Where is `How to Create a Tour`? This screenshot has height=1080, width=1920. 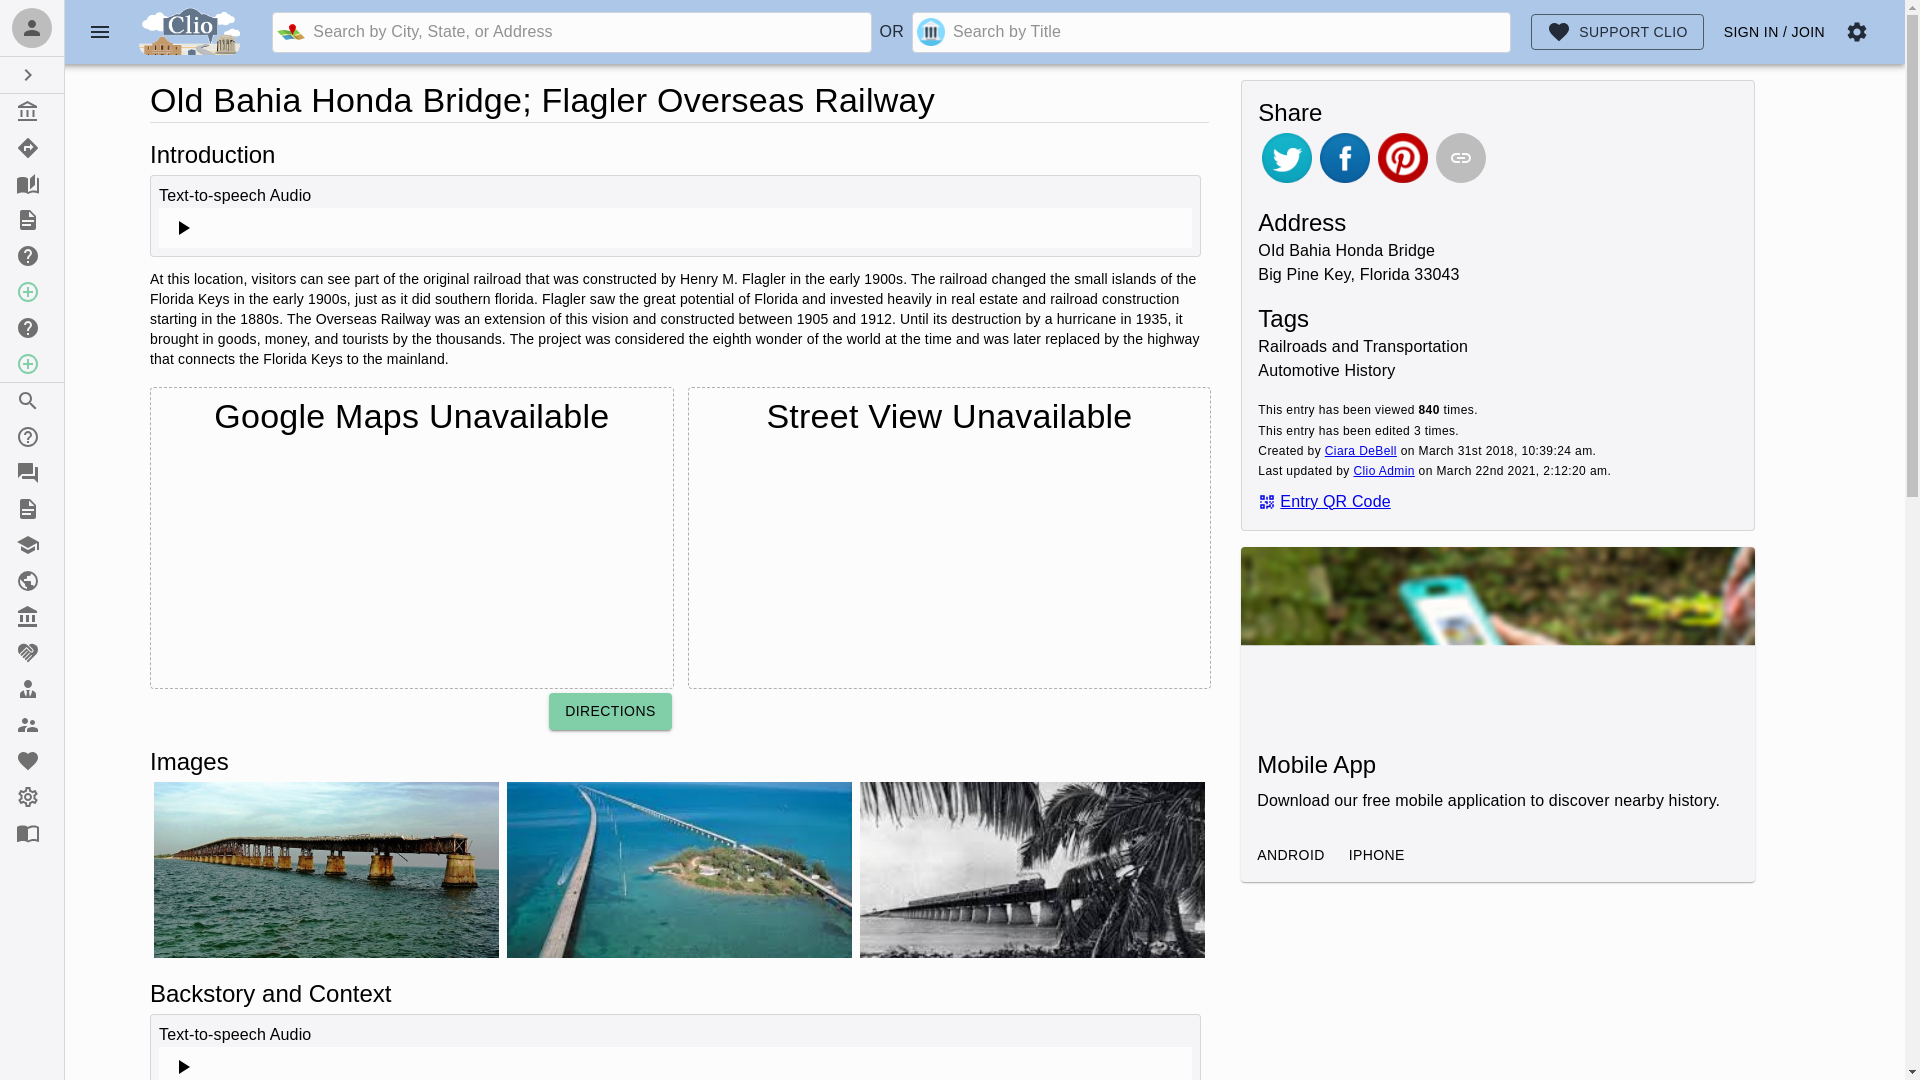
How to Create a Tour is located at coordinates (32, 327).